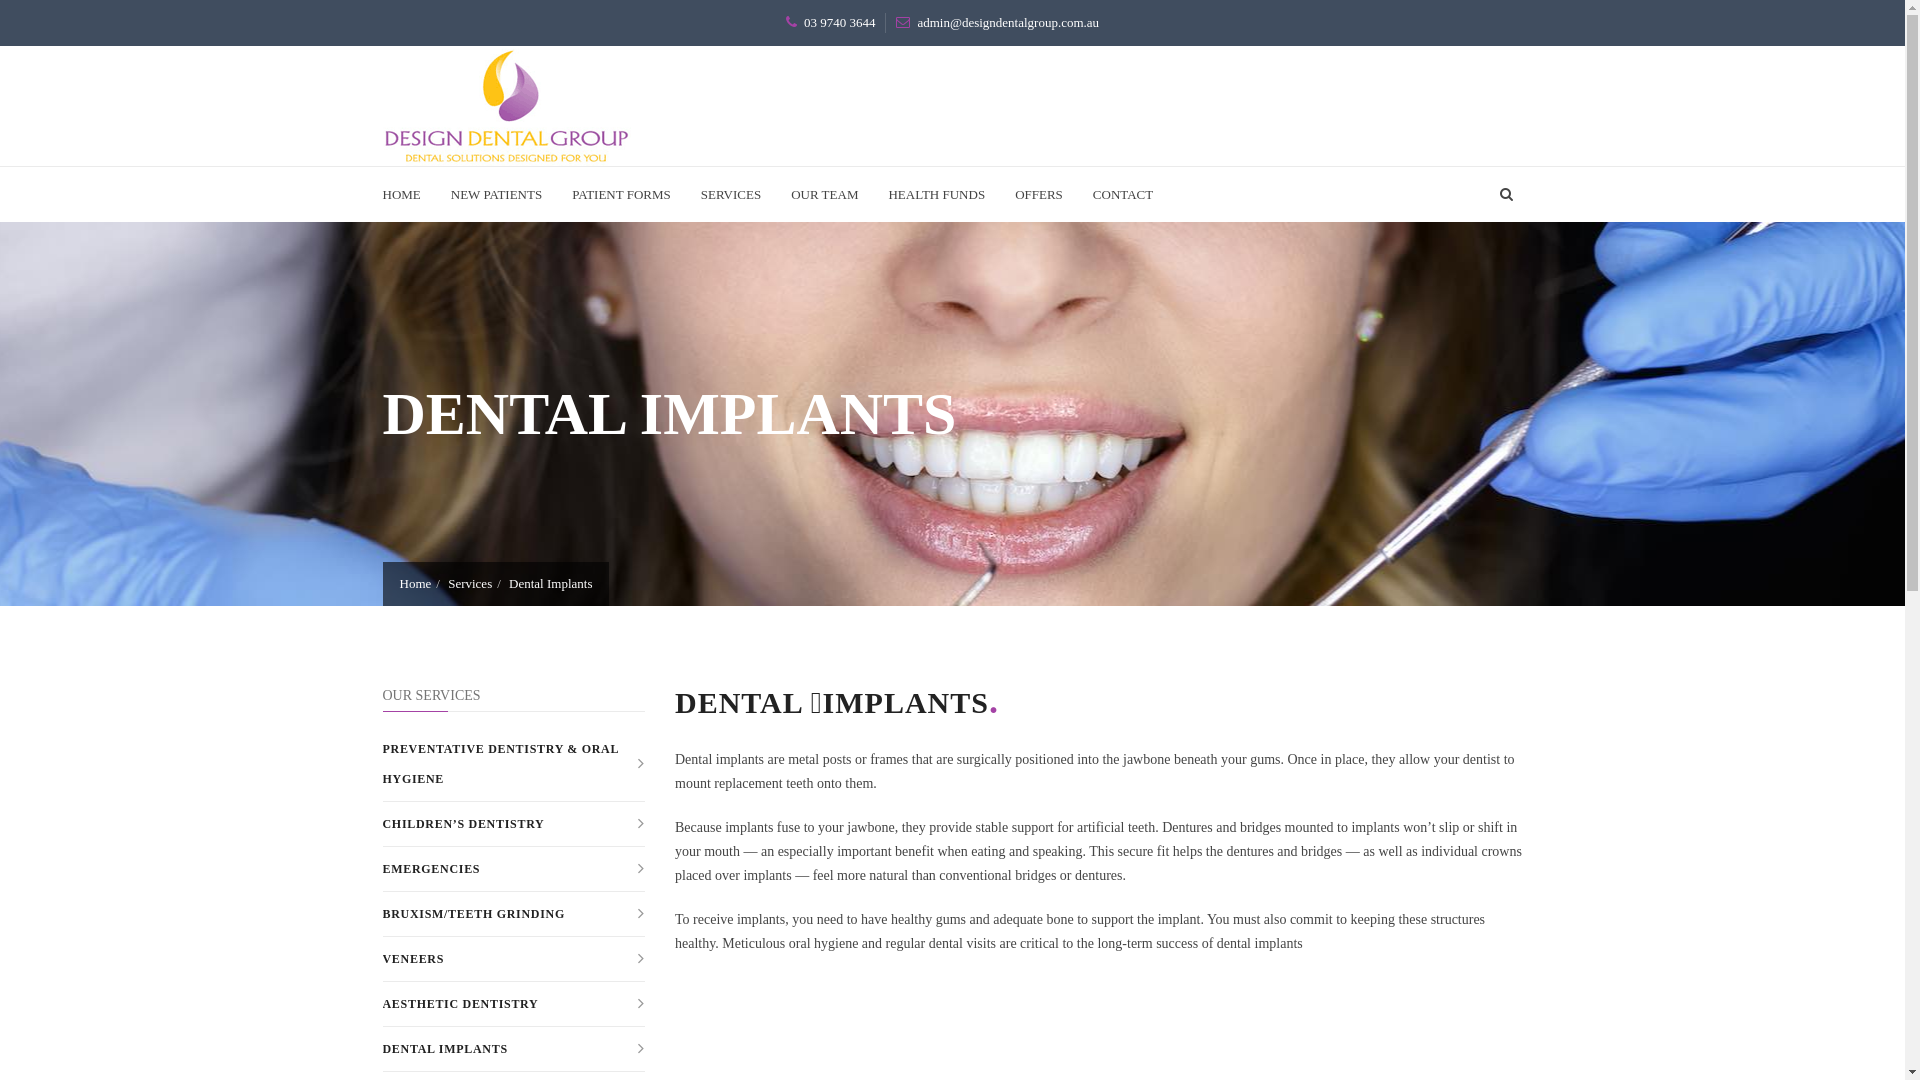 This screenshot has height=1080, width=1920. I want to click on VENEERS, so click(514, 959).